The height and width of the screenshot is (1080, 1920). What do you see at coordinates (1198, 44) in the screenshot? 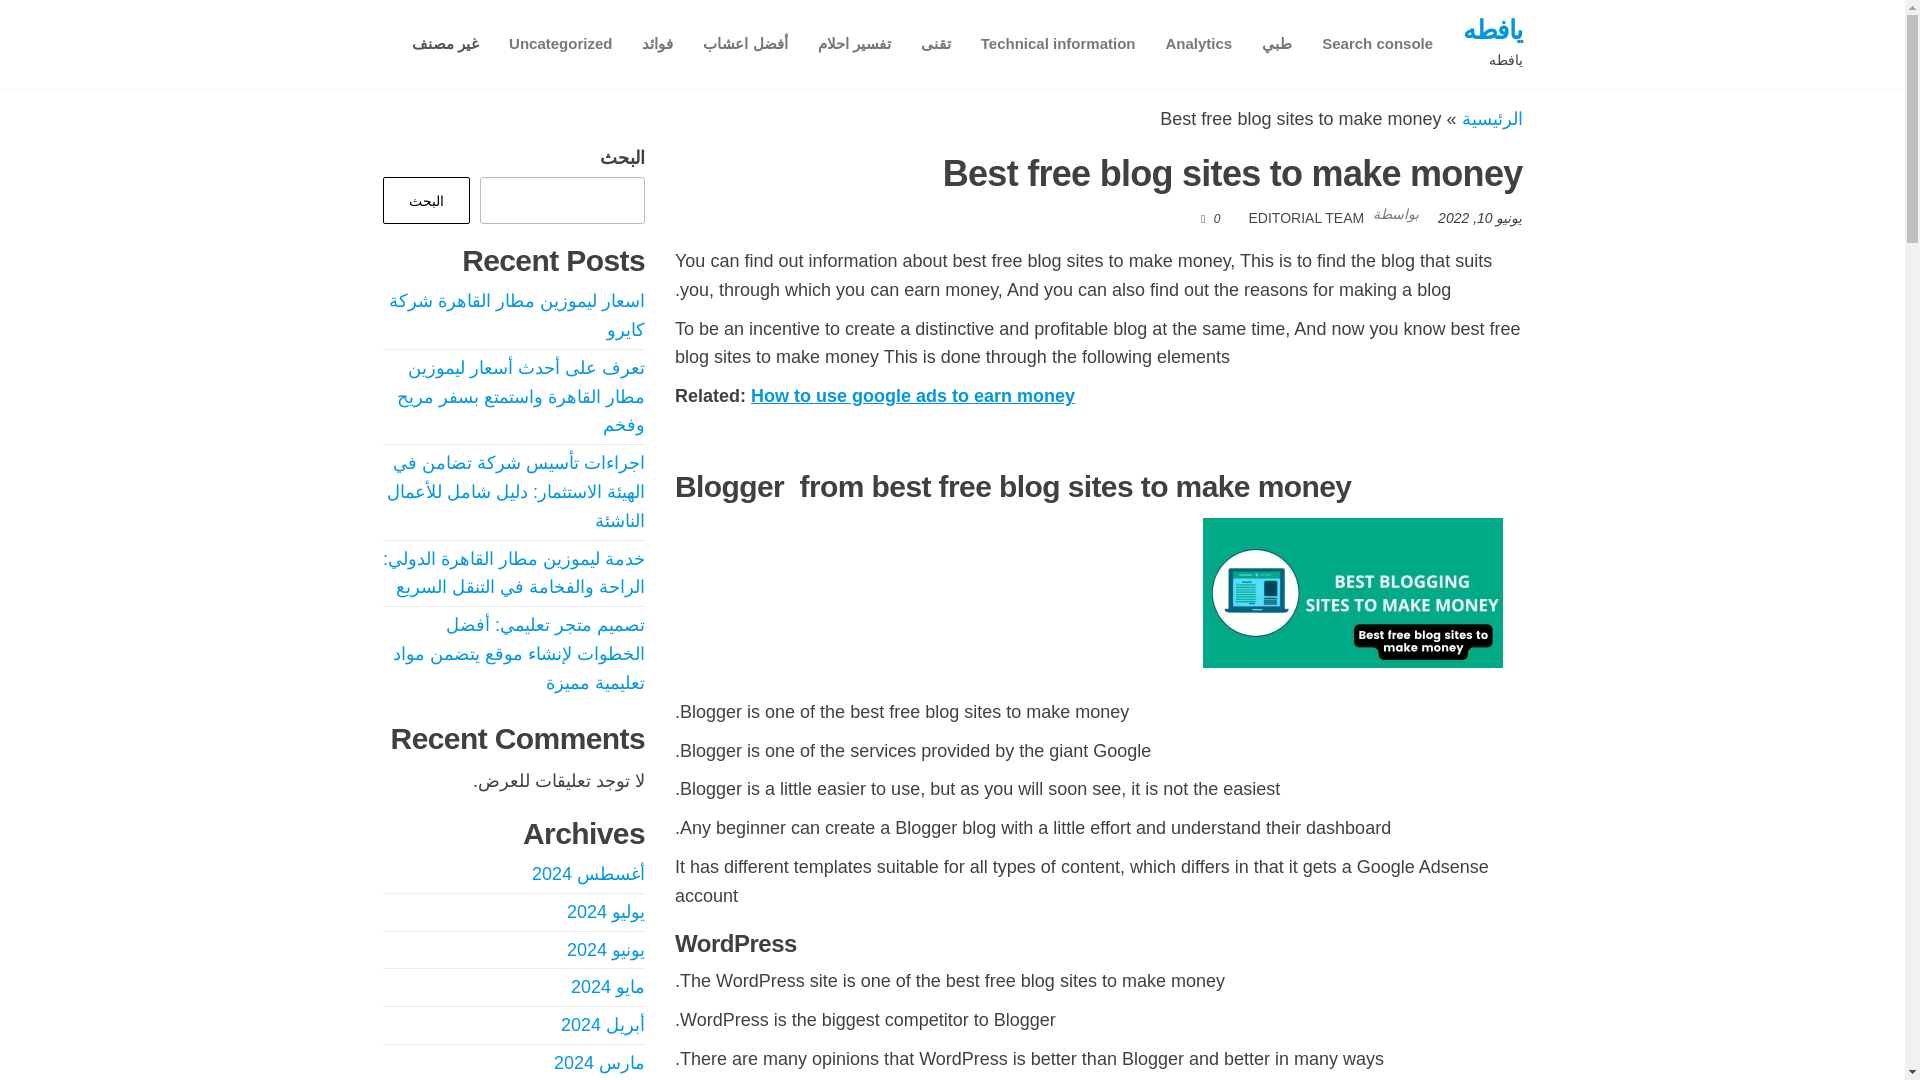
I see `Analytics` at bounding box center [1198, 44].